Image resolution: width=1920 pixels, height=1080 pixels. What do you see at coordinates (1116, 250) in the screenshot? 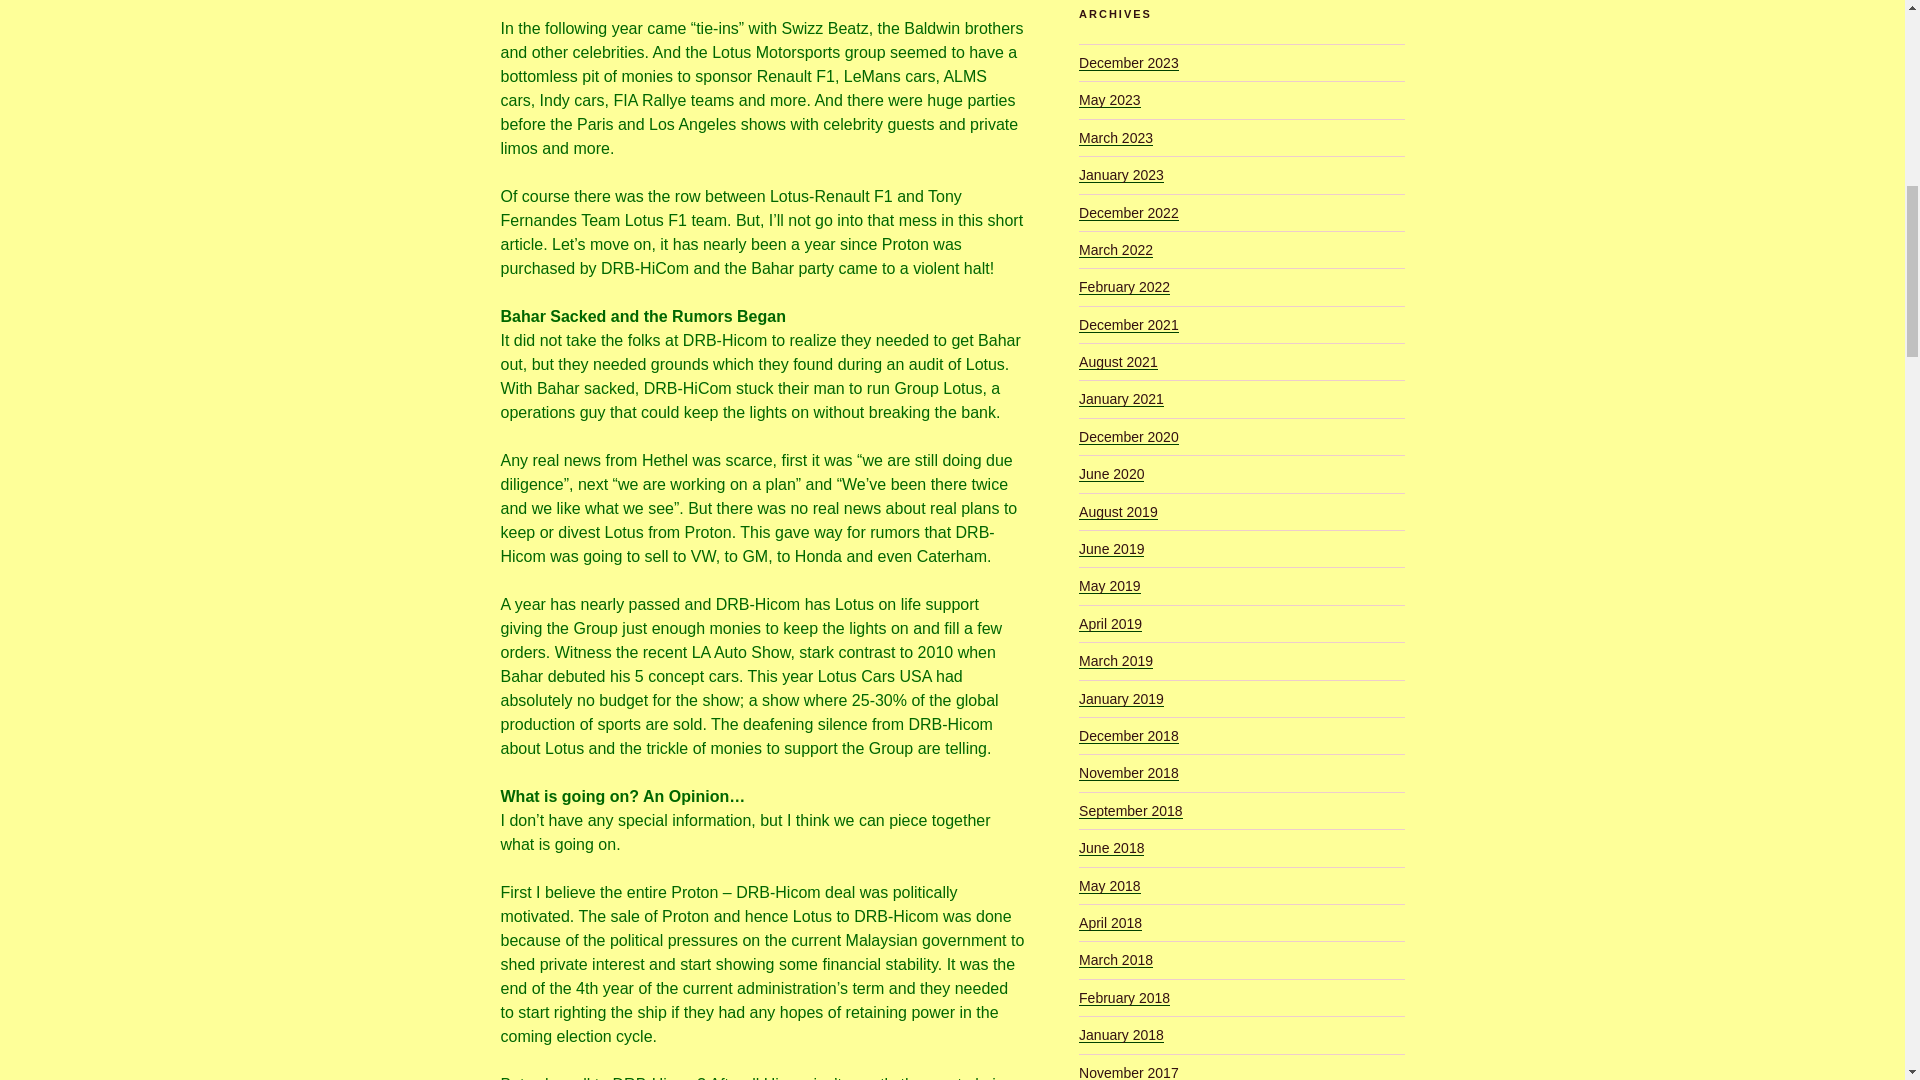
I see `March 2022` at bounding box center [1116, 250].